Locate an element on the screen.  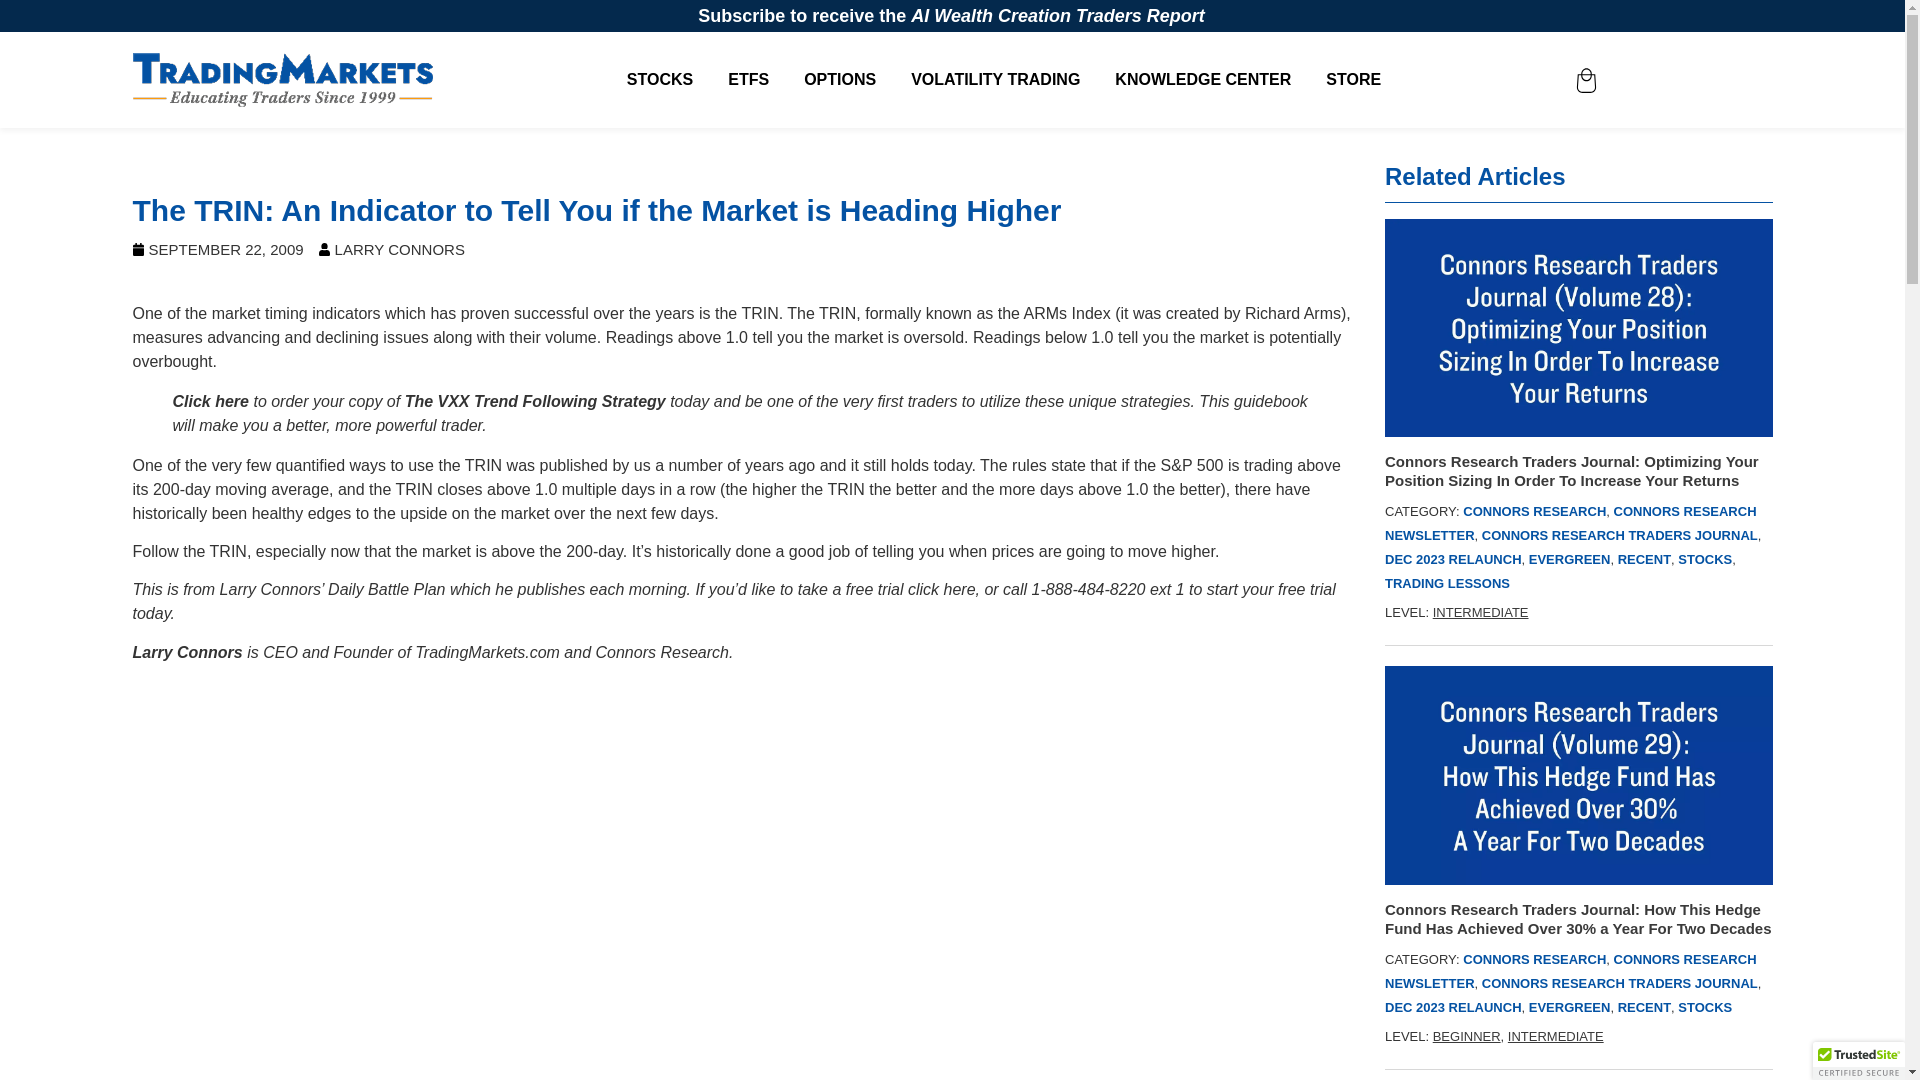
EVERGREEN is located at coordinates (1569, 1008).